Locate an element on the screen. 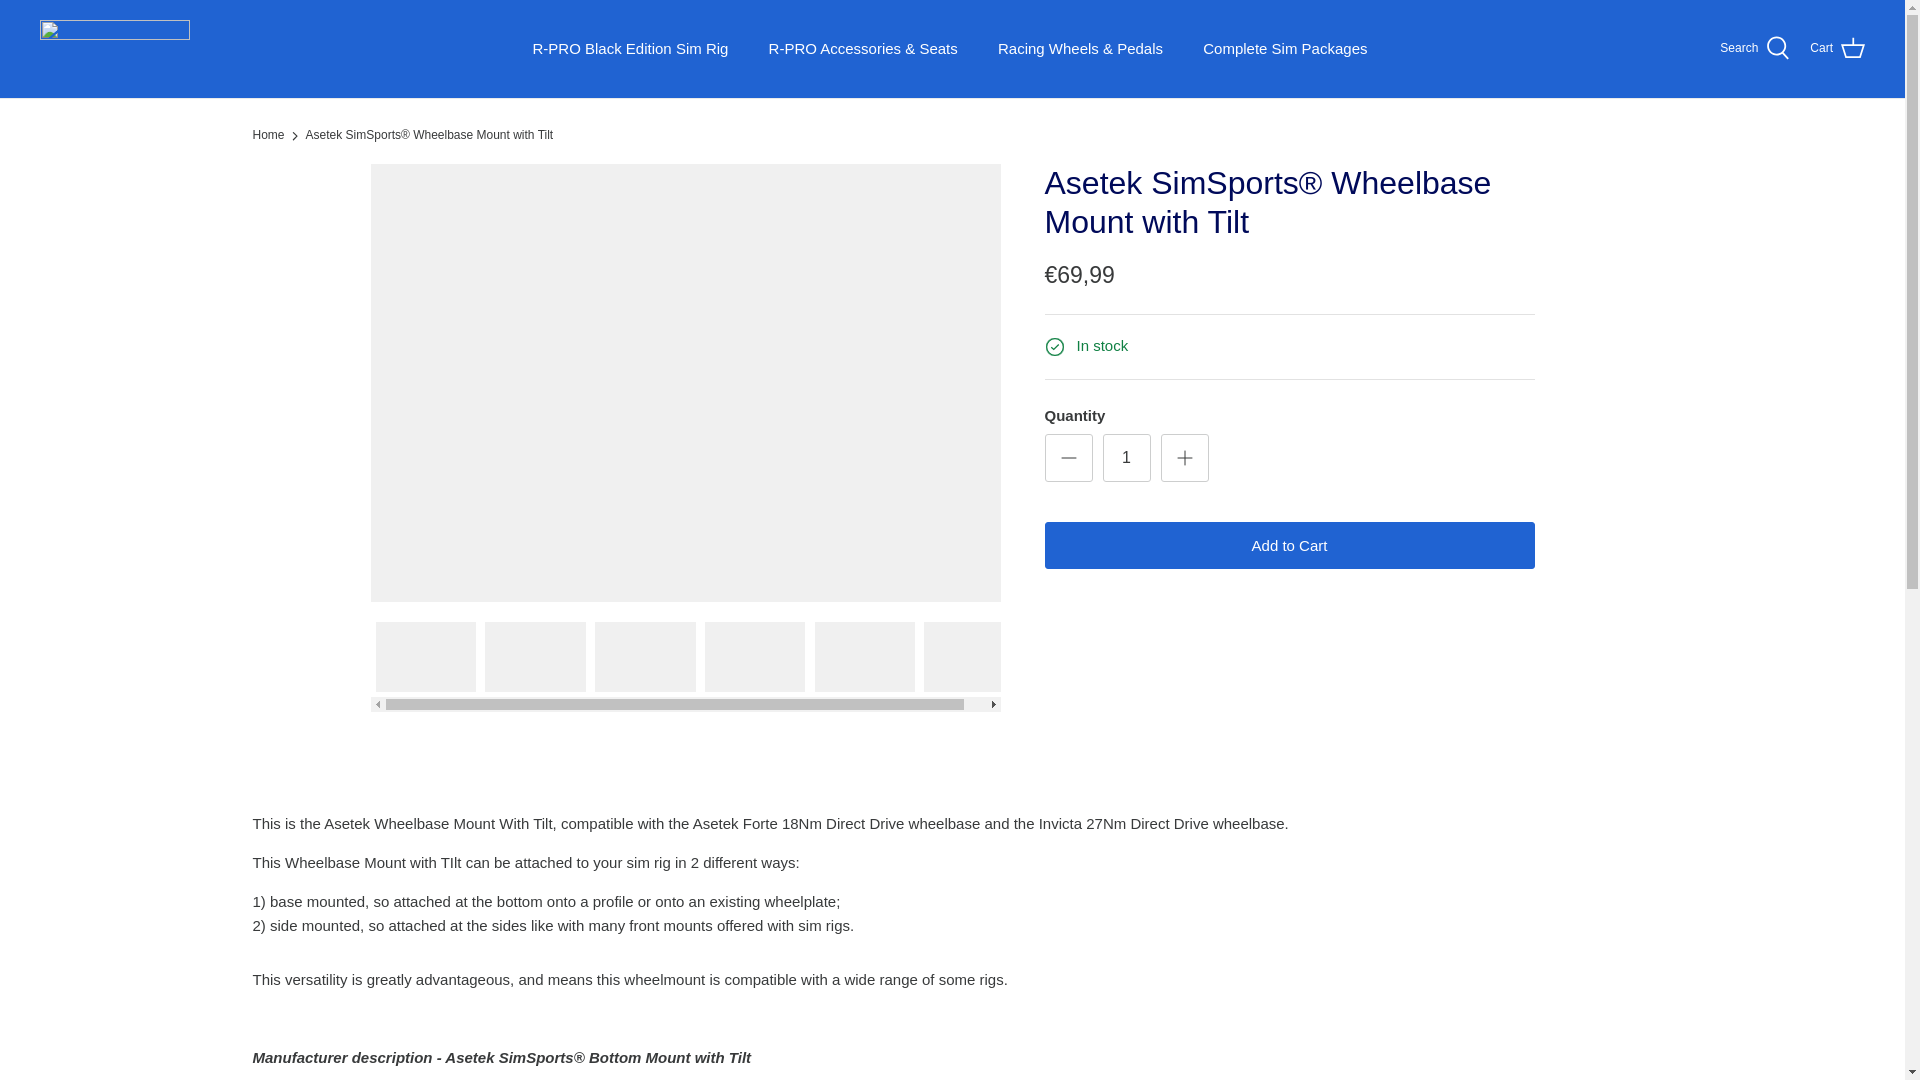  R-PRO Black Edition Sim Rig is located at coordinates (630, 50).